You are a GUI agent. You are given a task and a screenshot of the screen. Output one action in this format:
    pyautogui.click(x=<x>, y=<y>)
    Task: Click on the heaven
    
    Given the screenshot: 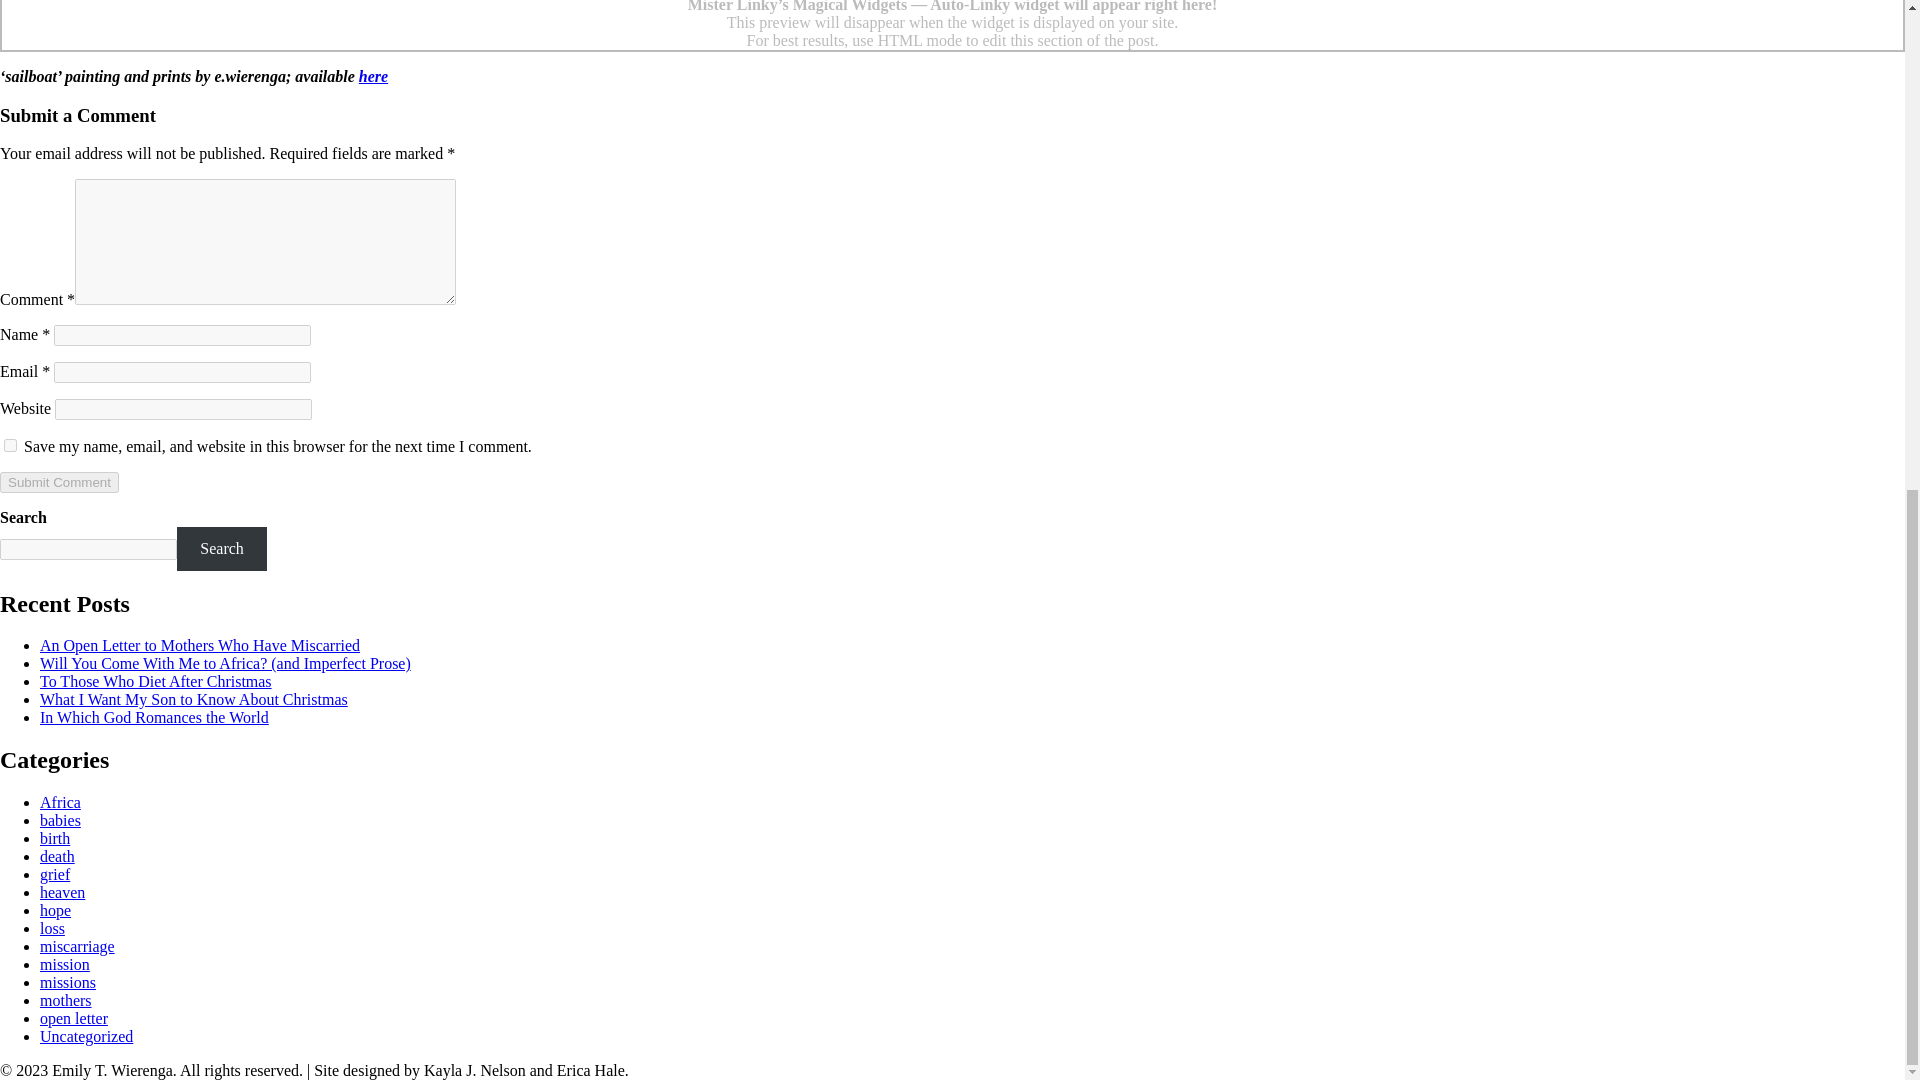 What is the action you would take?
    pyautogui.click(x=62, y=892)
    